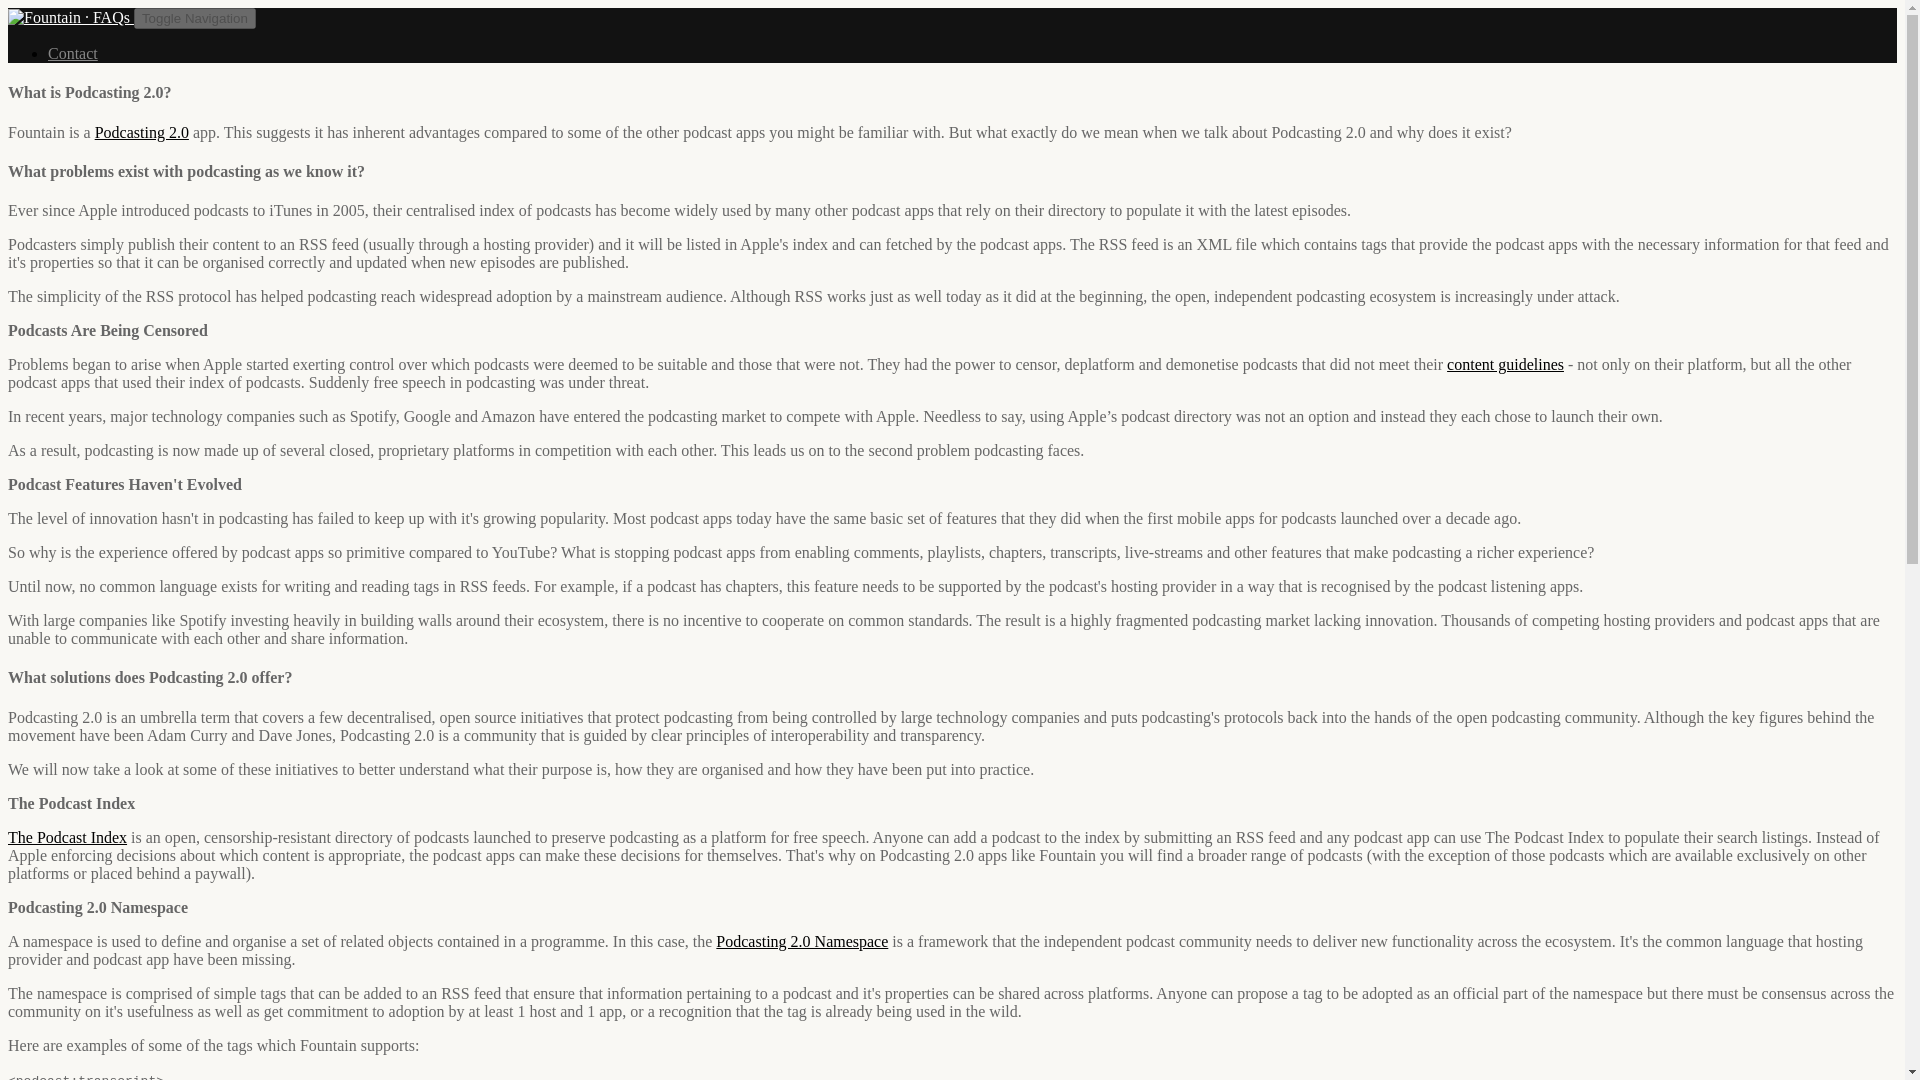 This screenshot has height=1080, width=1920. What do you see at coordinates (141, 132) in the screenshot?
I see `Podcasting 2.0` at bounding box center [141, 132].